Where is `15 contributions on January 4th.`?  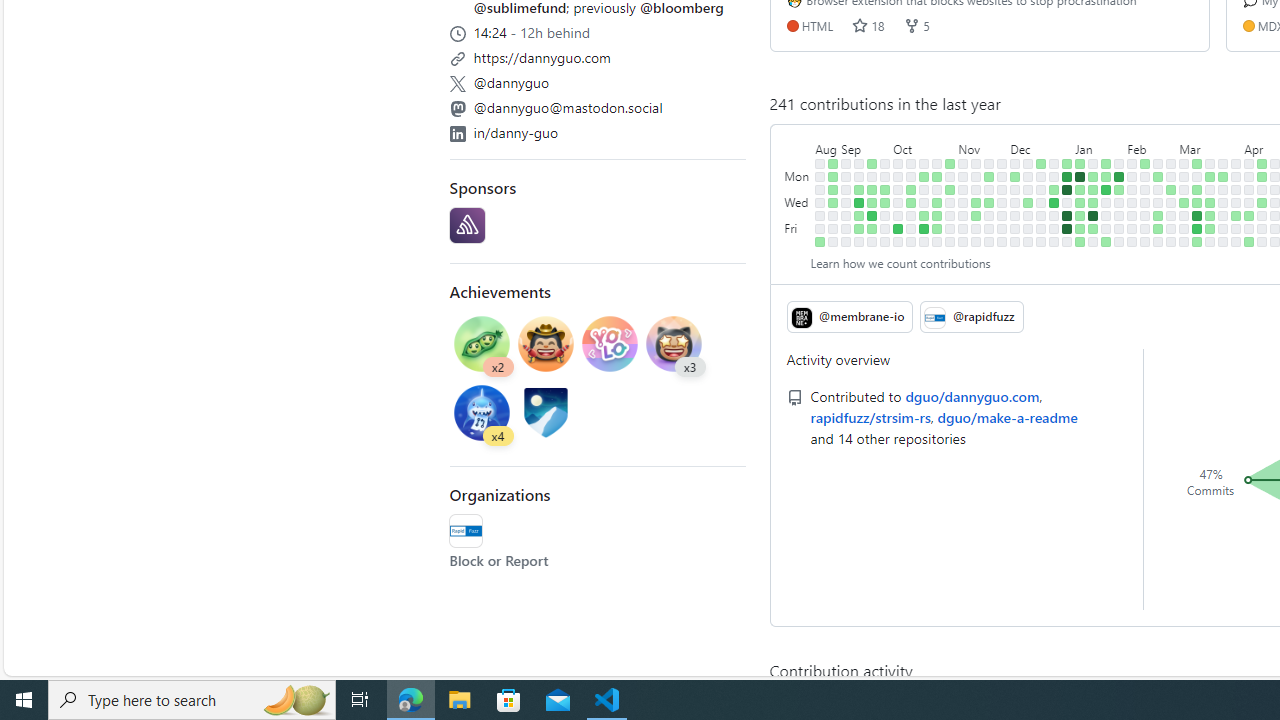
15 contributions on January 4th. is located at coordinates (1067, 216).